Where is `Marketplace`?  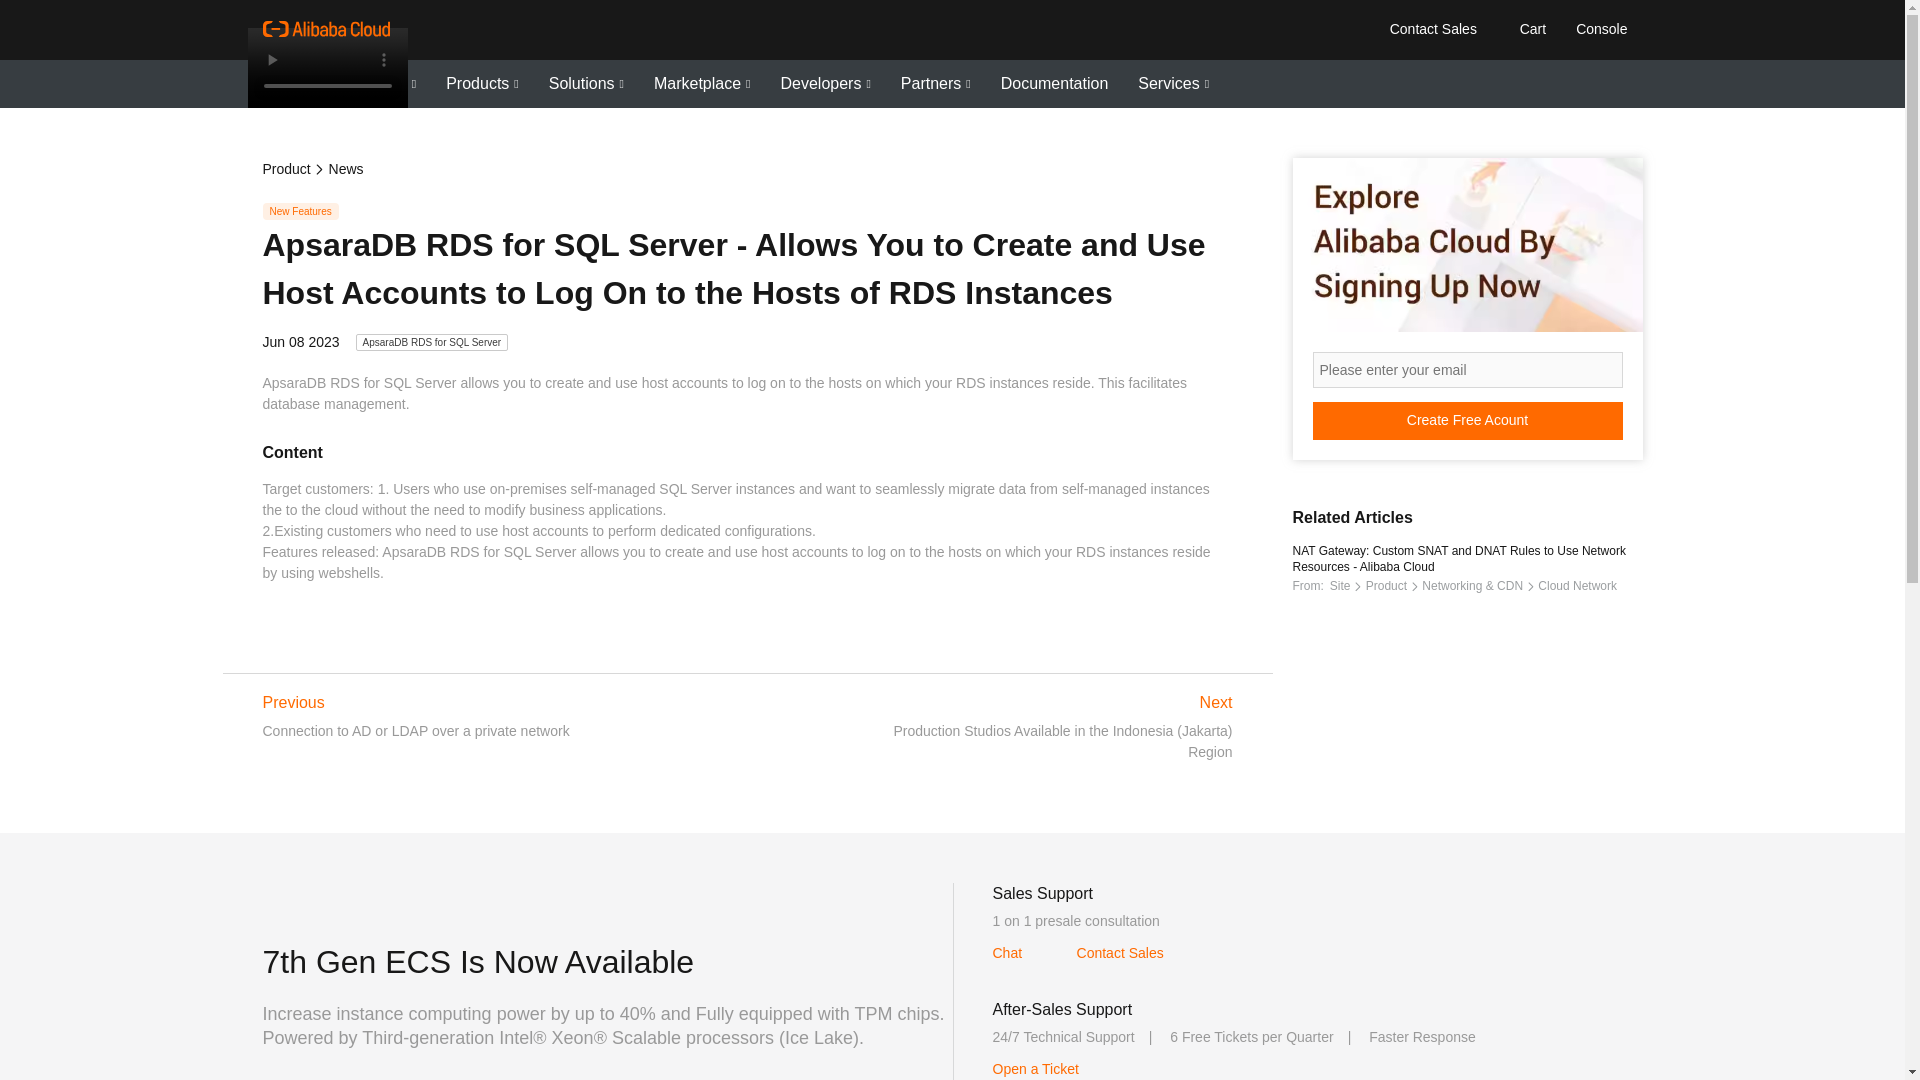
Marketplace is located at coordinates (702, 84).